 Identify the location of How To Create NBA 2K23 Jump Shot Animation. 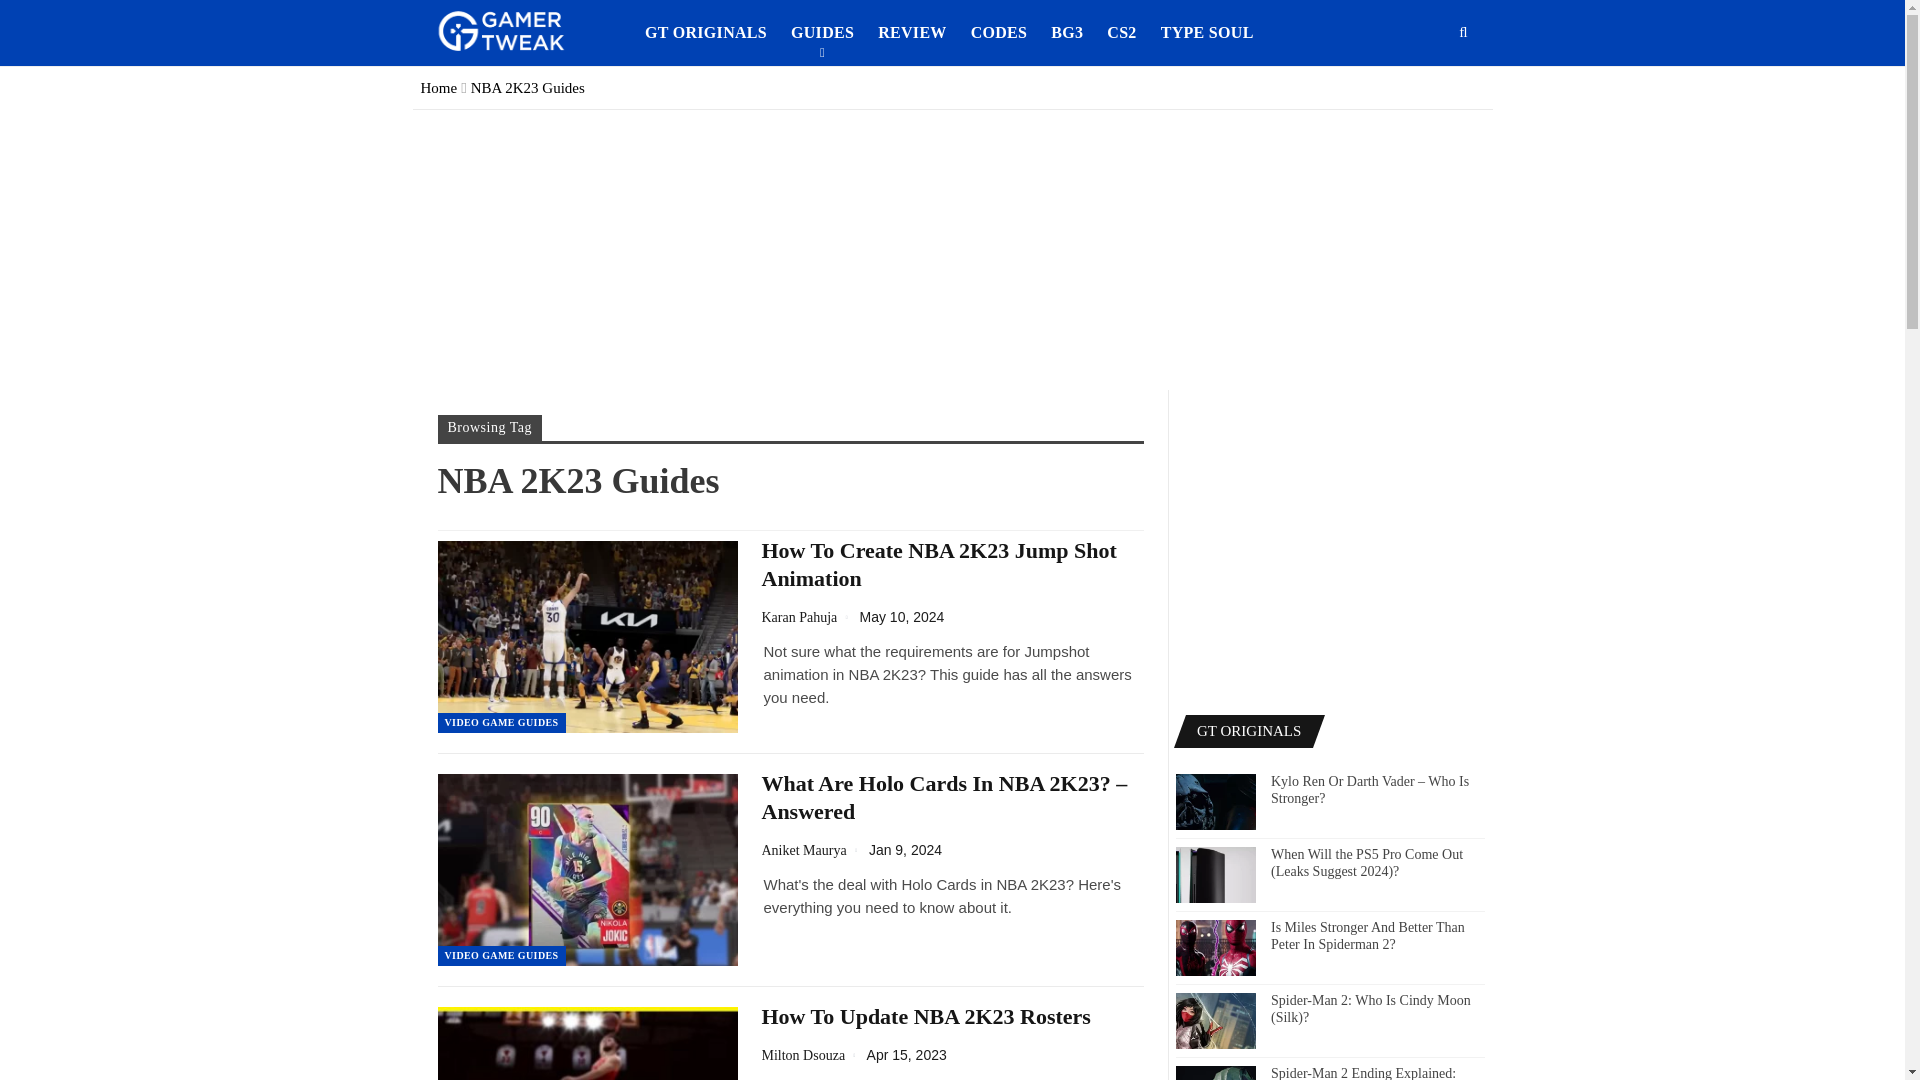
(587, 637).